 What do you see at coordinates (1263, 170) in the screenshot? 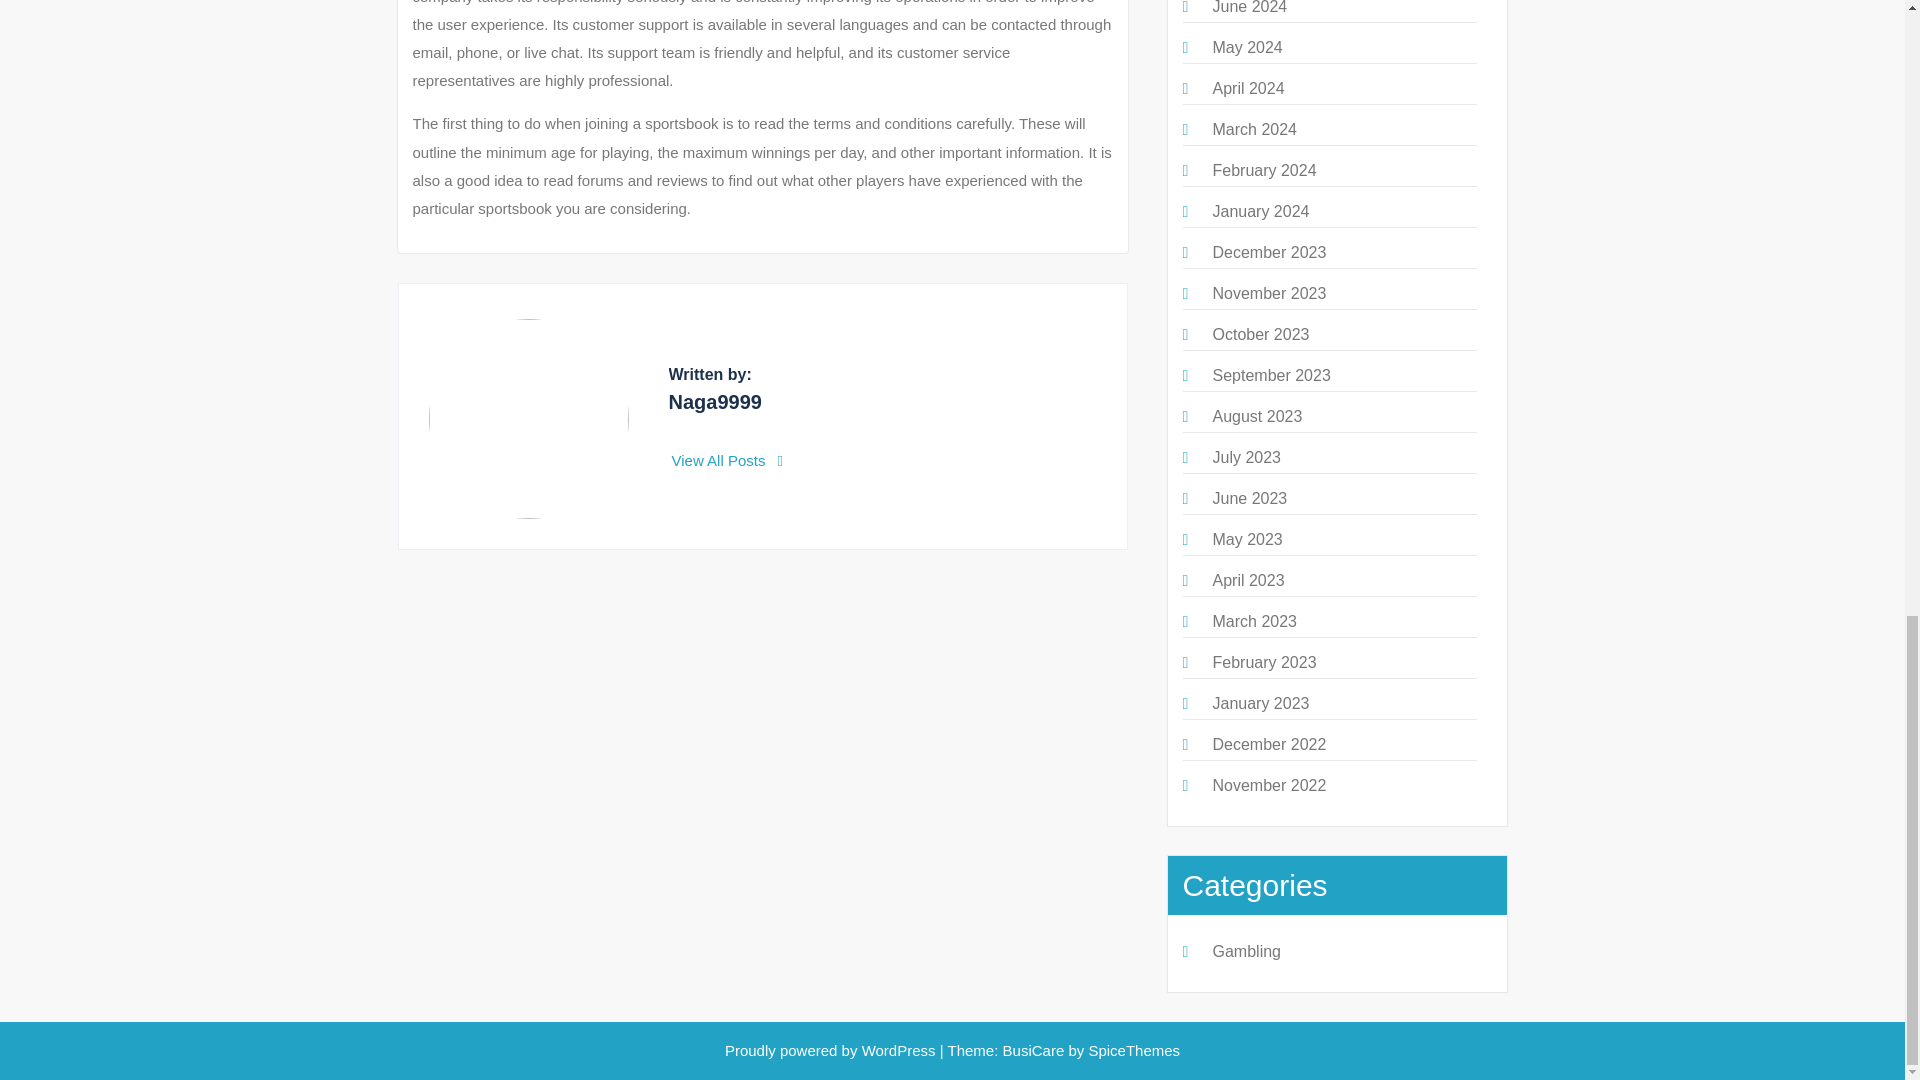
I see `February 2024` at bounding box center [1263, 170].